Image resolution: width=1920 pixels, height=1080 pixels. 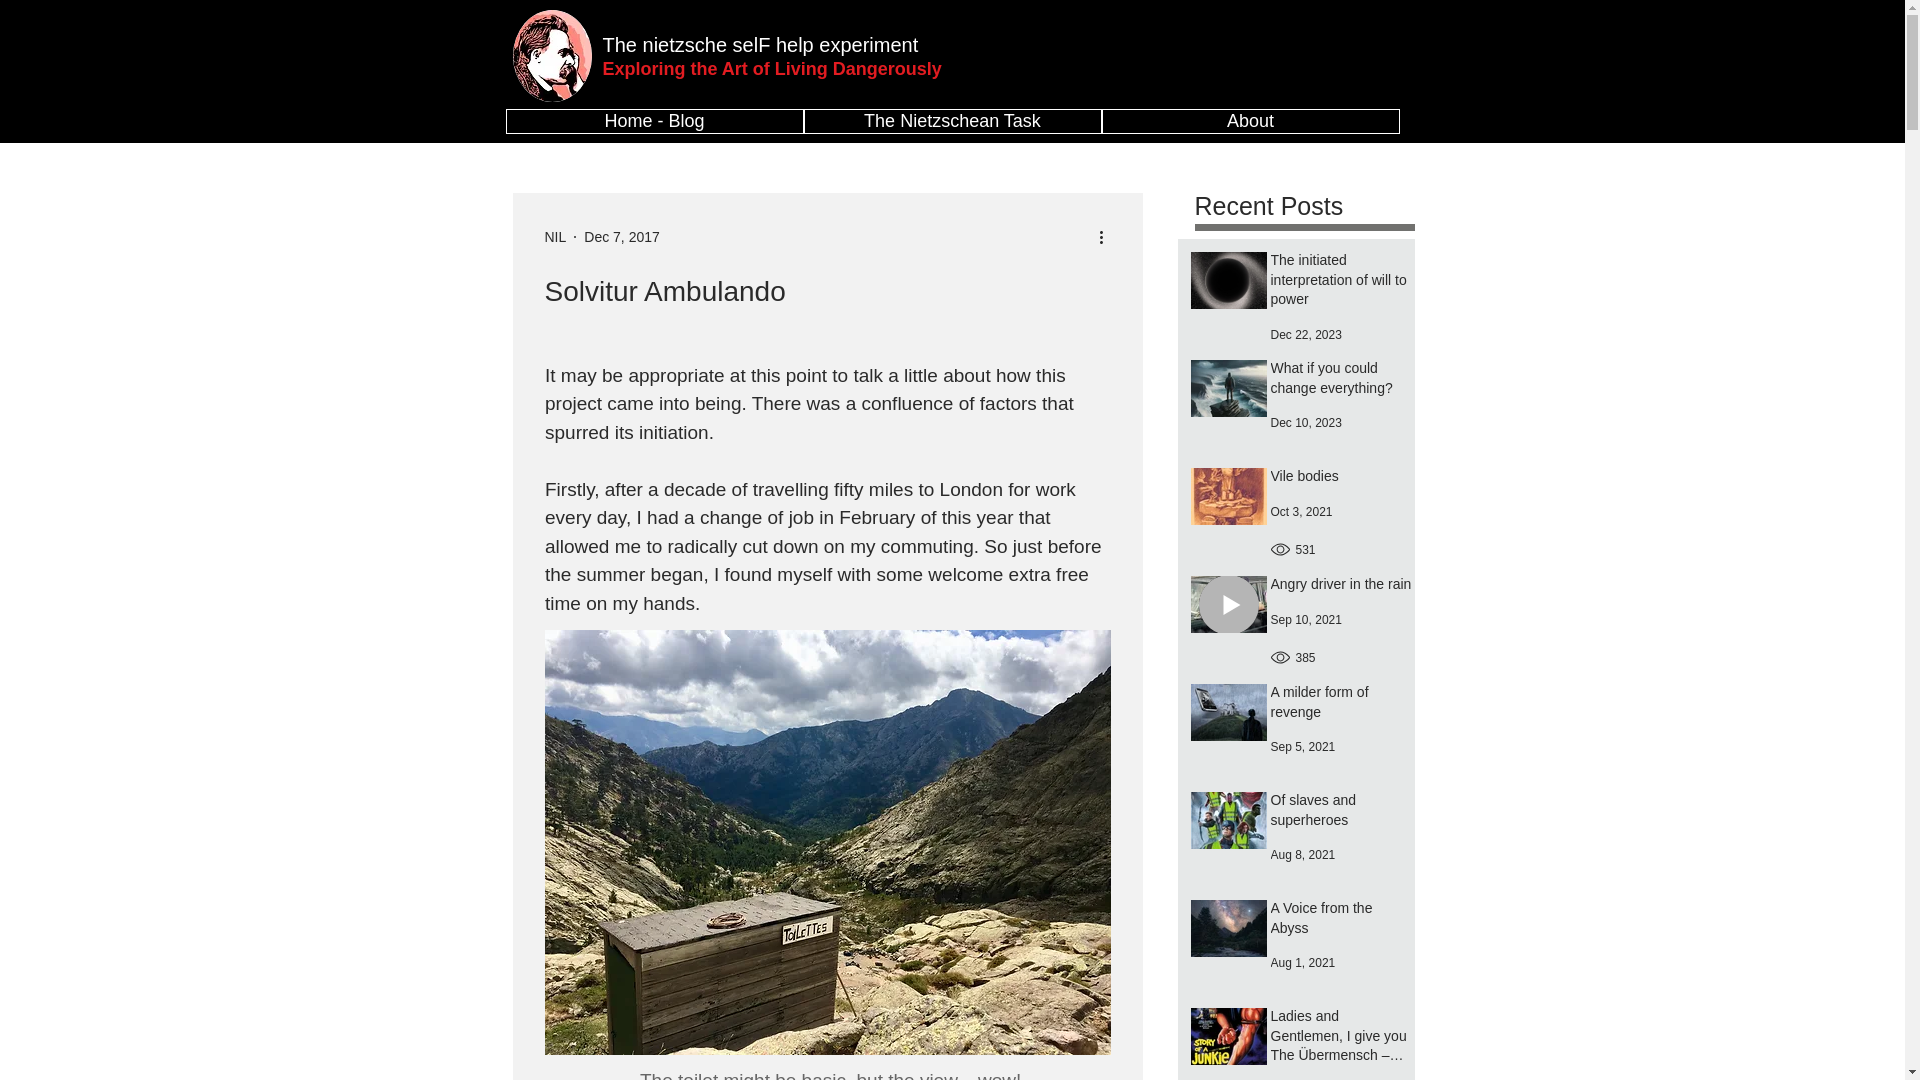 I want to click on The initiated interpretation of will to power, so click(x=1340, y=284).